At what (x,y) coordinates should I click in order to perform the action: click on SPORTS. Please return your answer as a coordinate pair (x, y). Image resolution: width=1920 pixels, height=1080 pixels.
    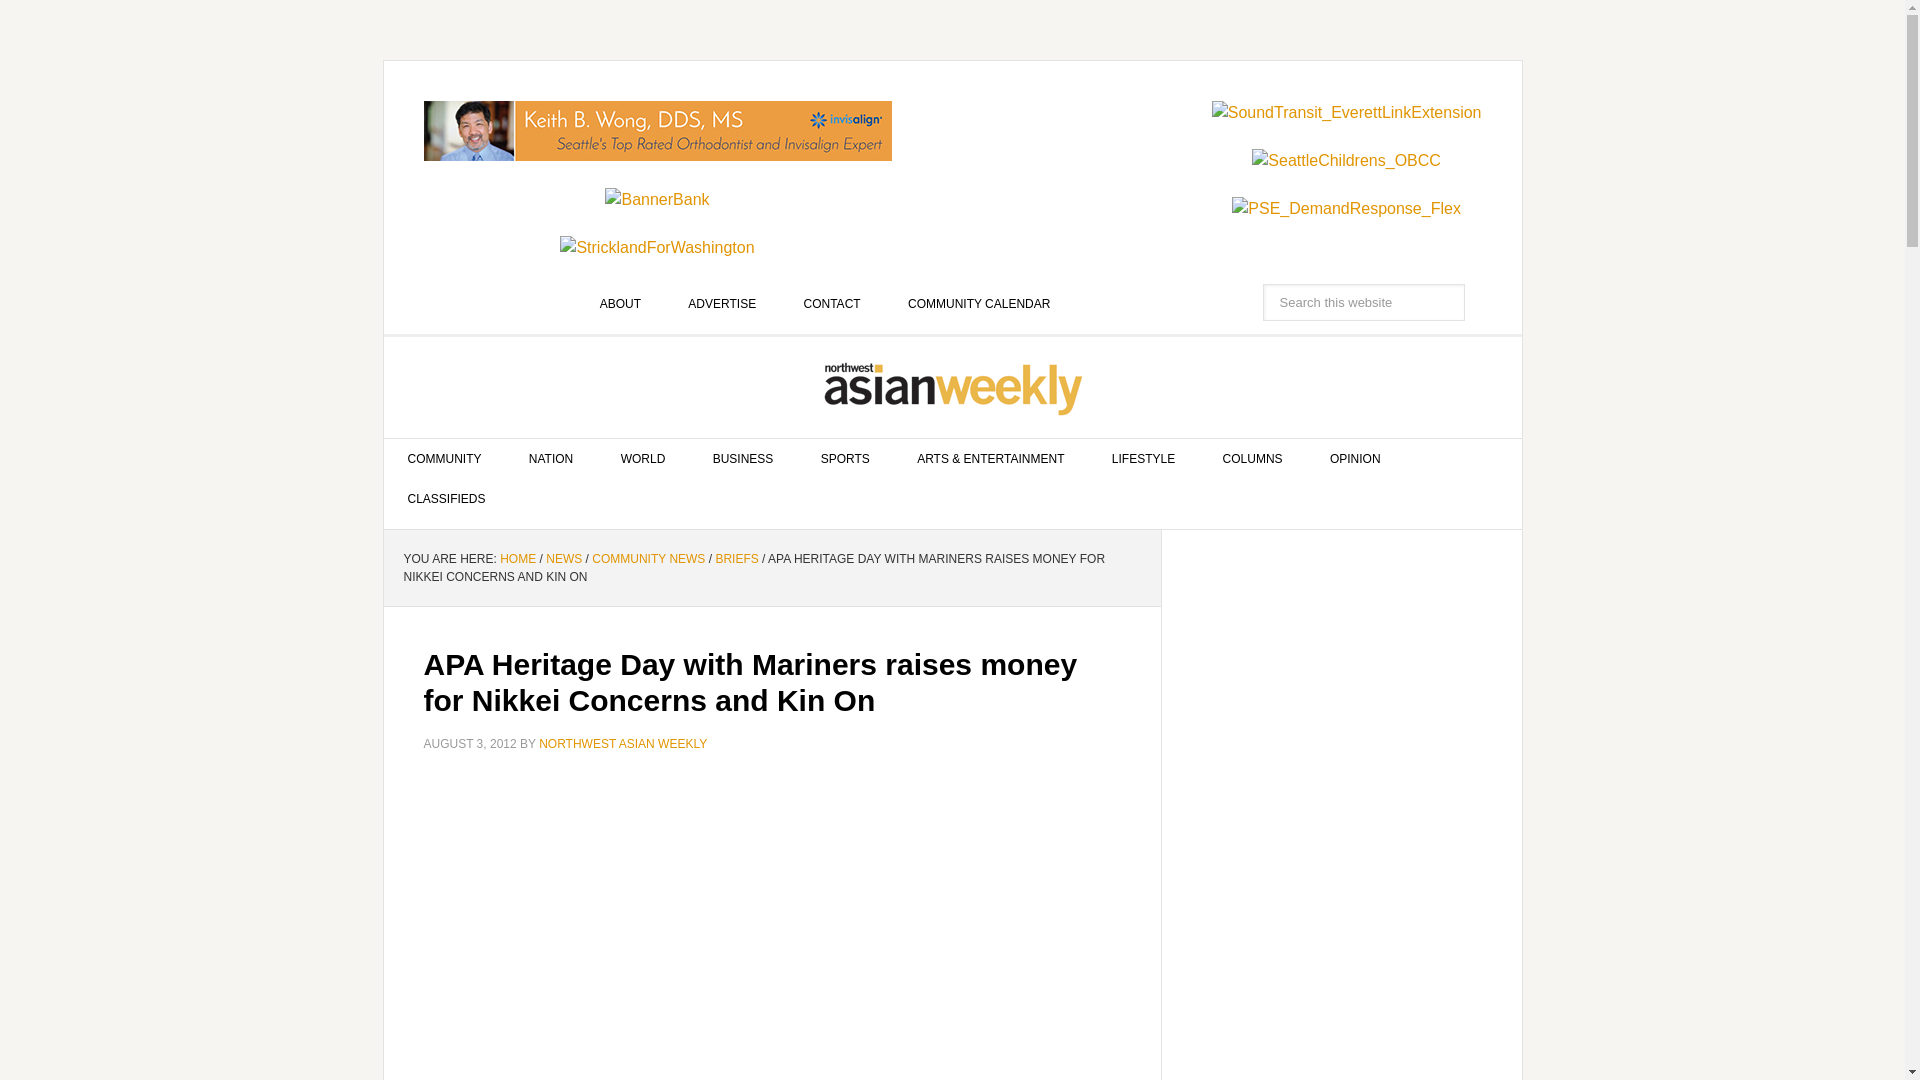
    Looking at the image, I should click on (845, 458).